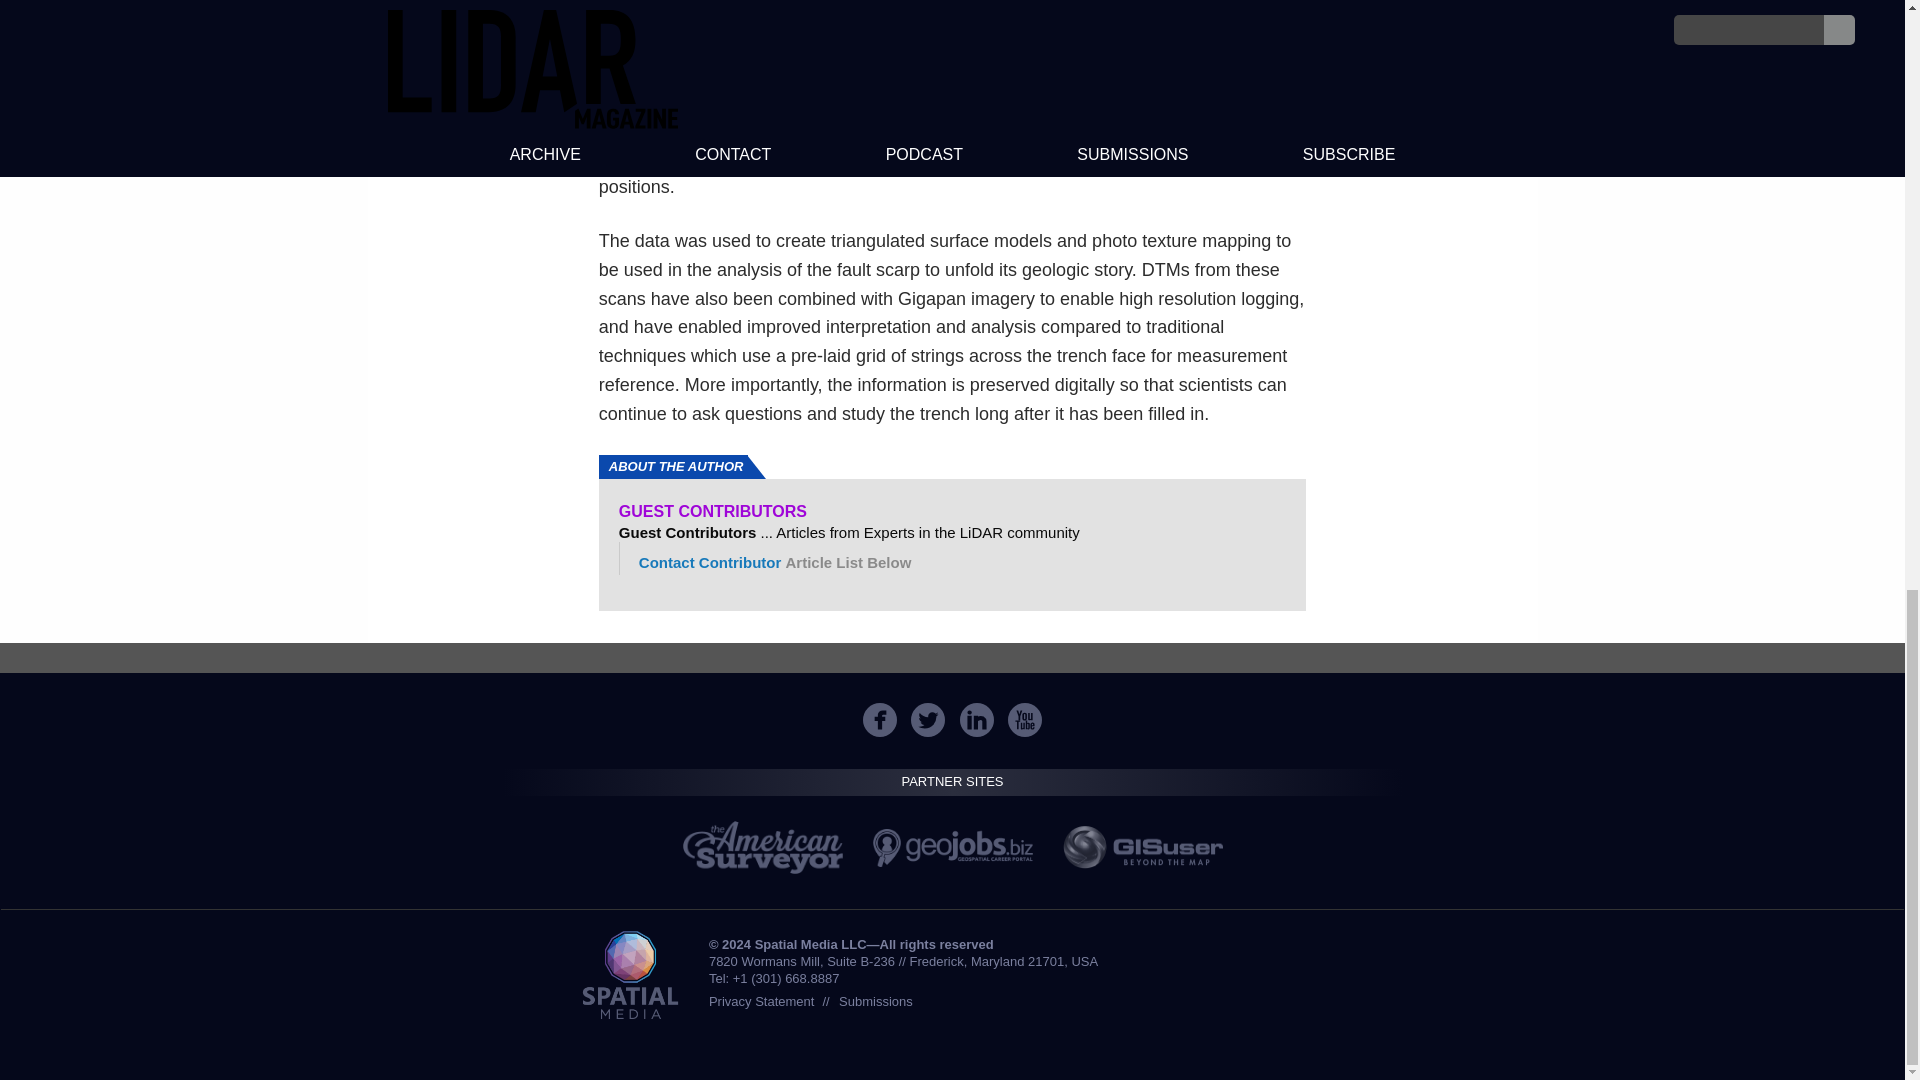 The width and height of the screenshot is (1920, 1080). What do you see at coordinates (1024, 720) in the screenshot?
I see `icon-sm-youtube` at bounding box center [1024, 720].